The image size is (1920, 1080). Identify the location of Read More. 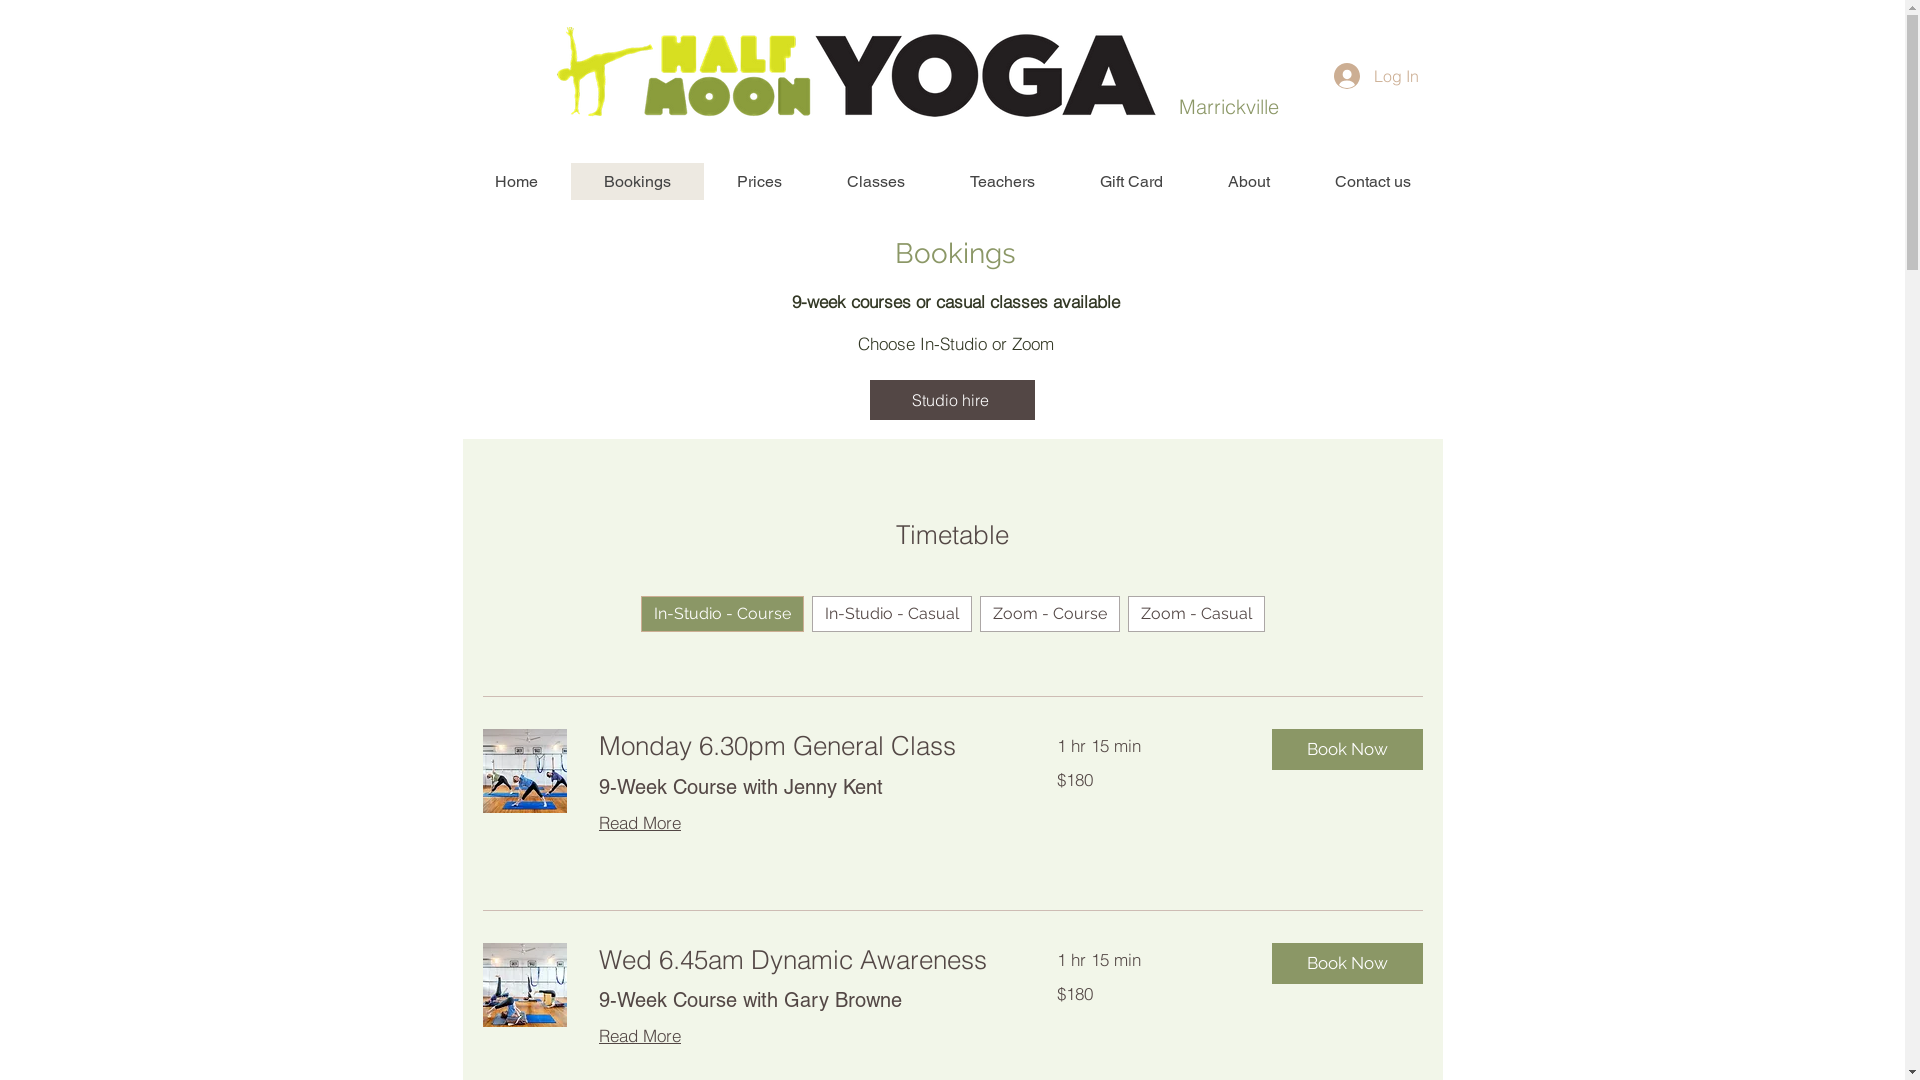
(639, 1036).